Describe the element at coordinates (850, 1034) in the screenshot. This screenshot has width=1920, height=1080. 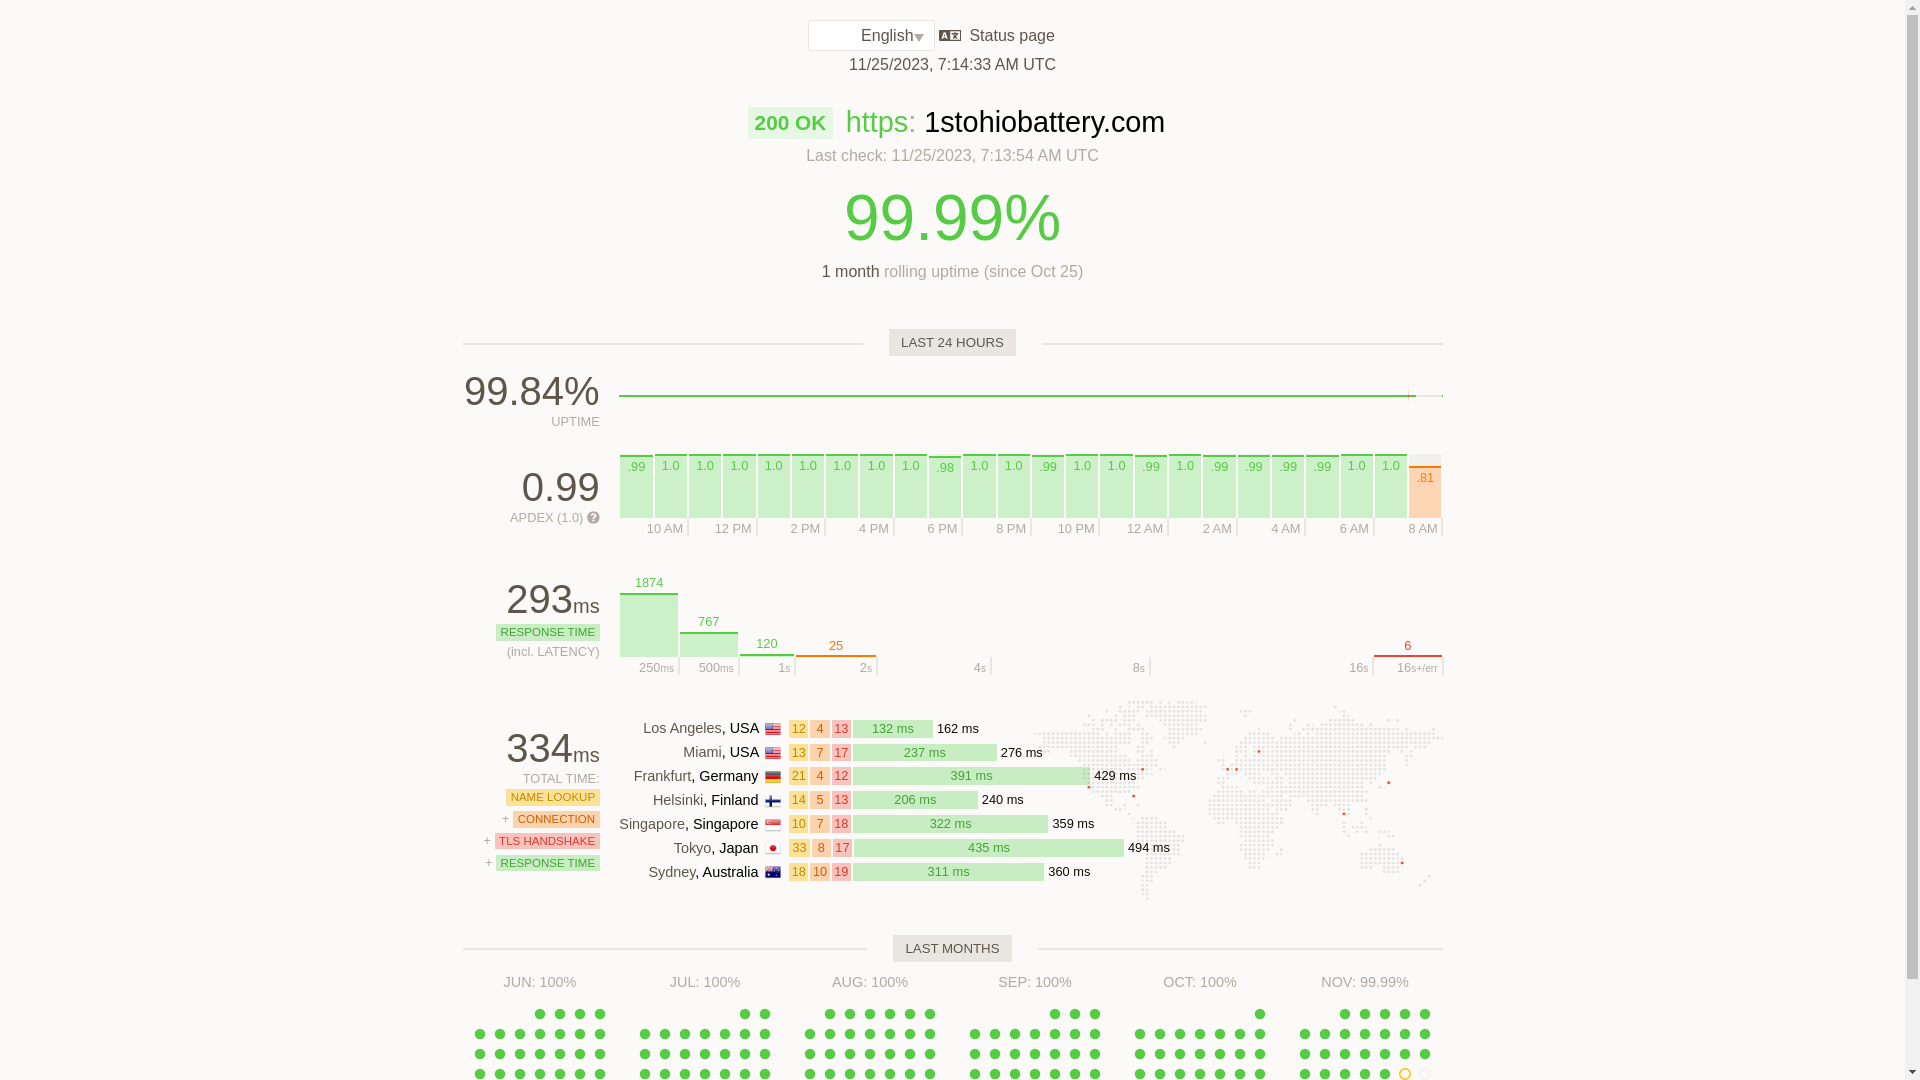
I see `<small>Aug 09:</small> No downtime` at that location.